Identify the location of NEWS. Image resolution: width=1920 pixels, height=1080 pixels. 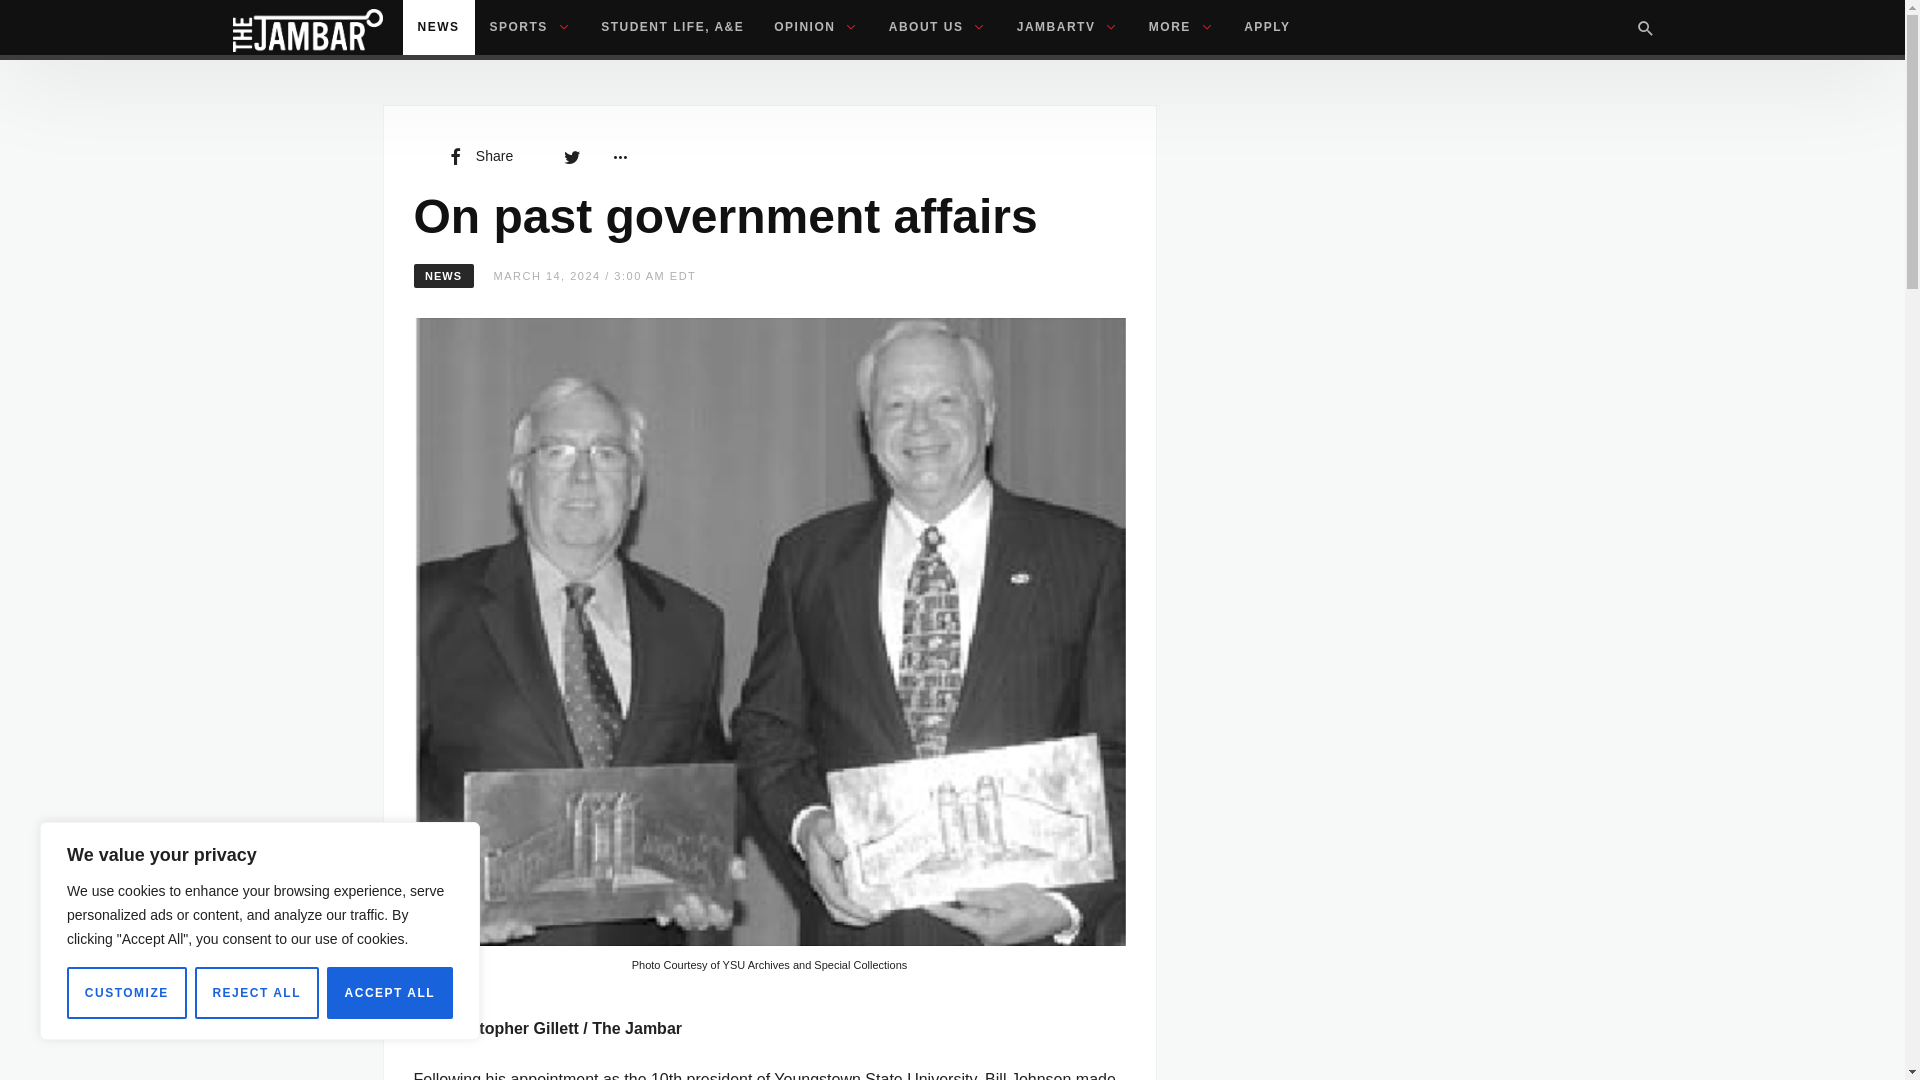
(438, 28).